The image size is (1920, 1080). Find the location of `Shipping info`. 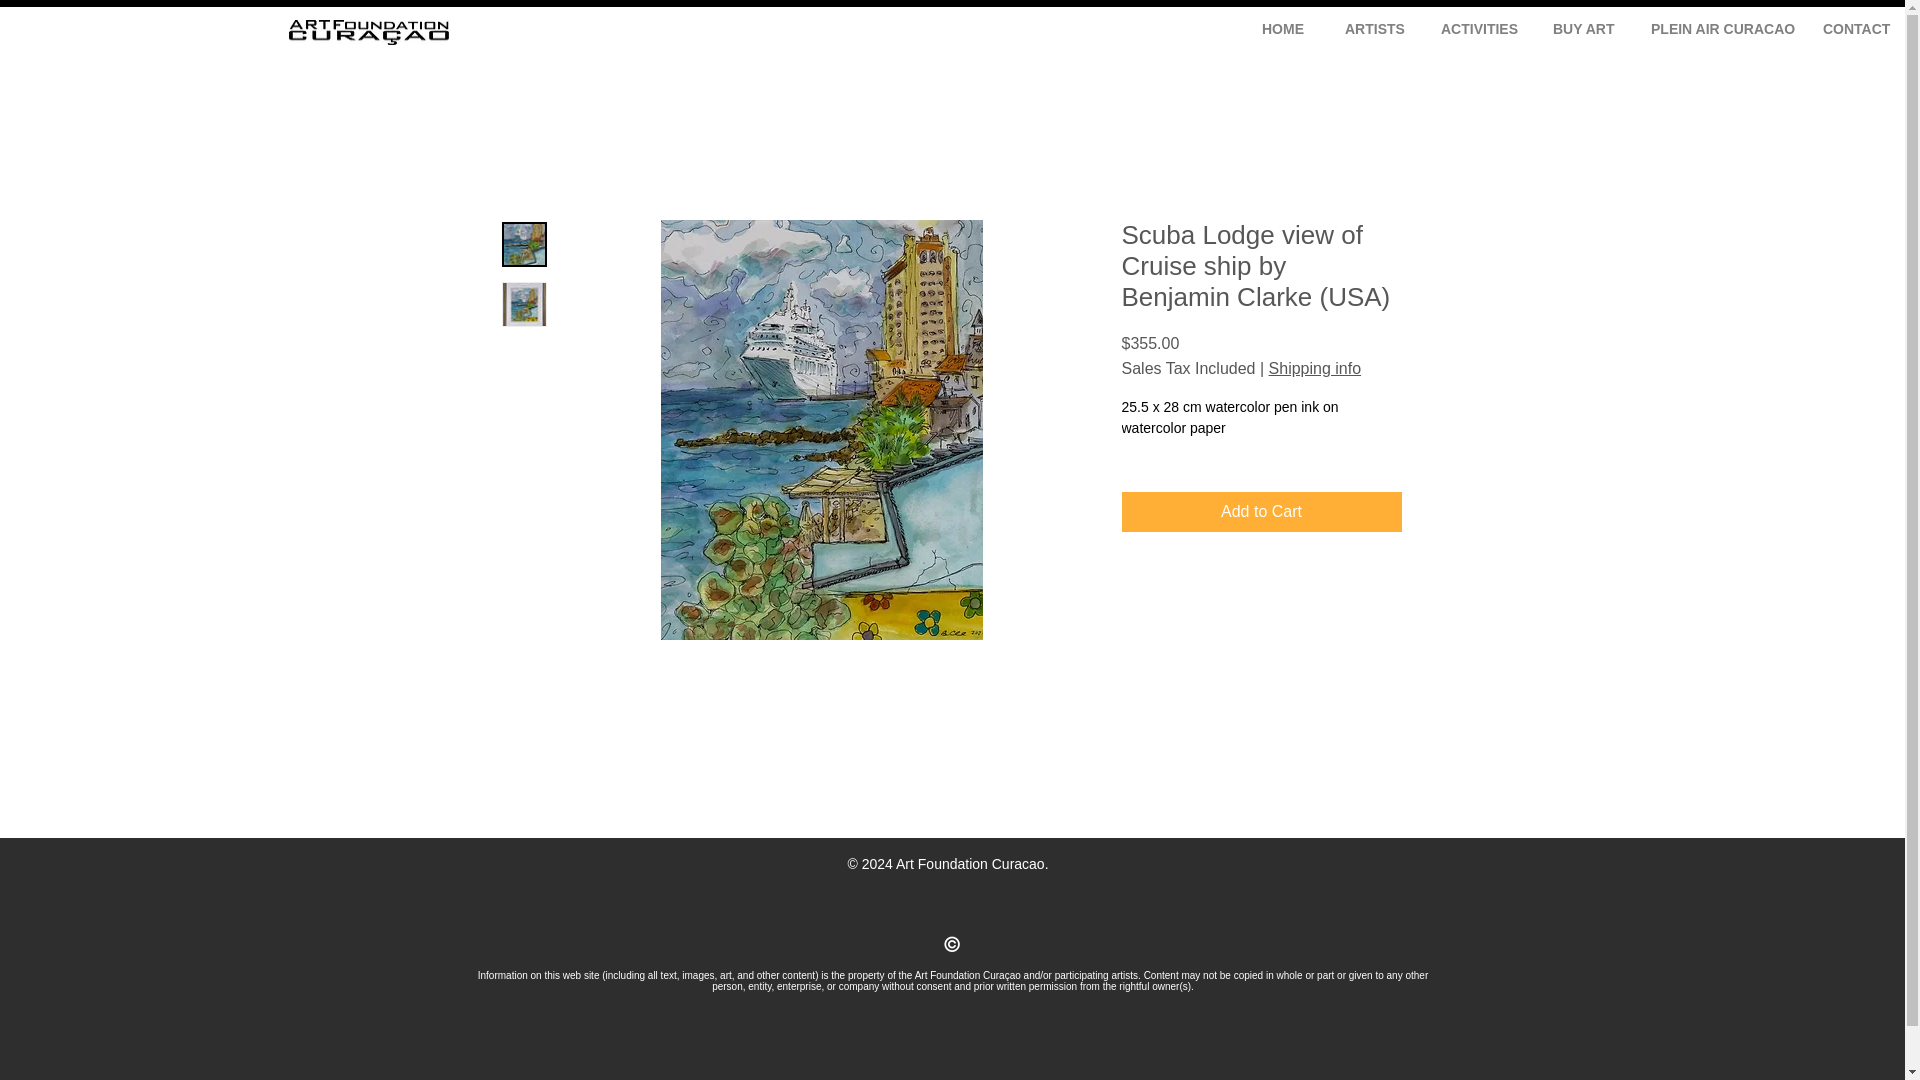

Shipping info is located at coordinates (1315, 368).